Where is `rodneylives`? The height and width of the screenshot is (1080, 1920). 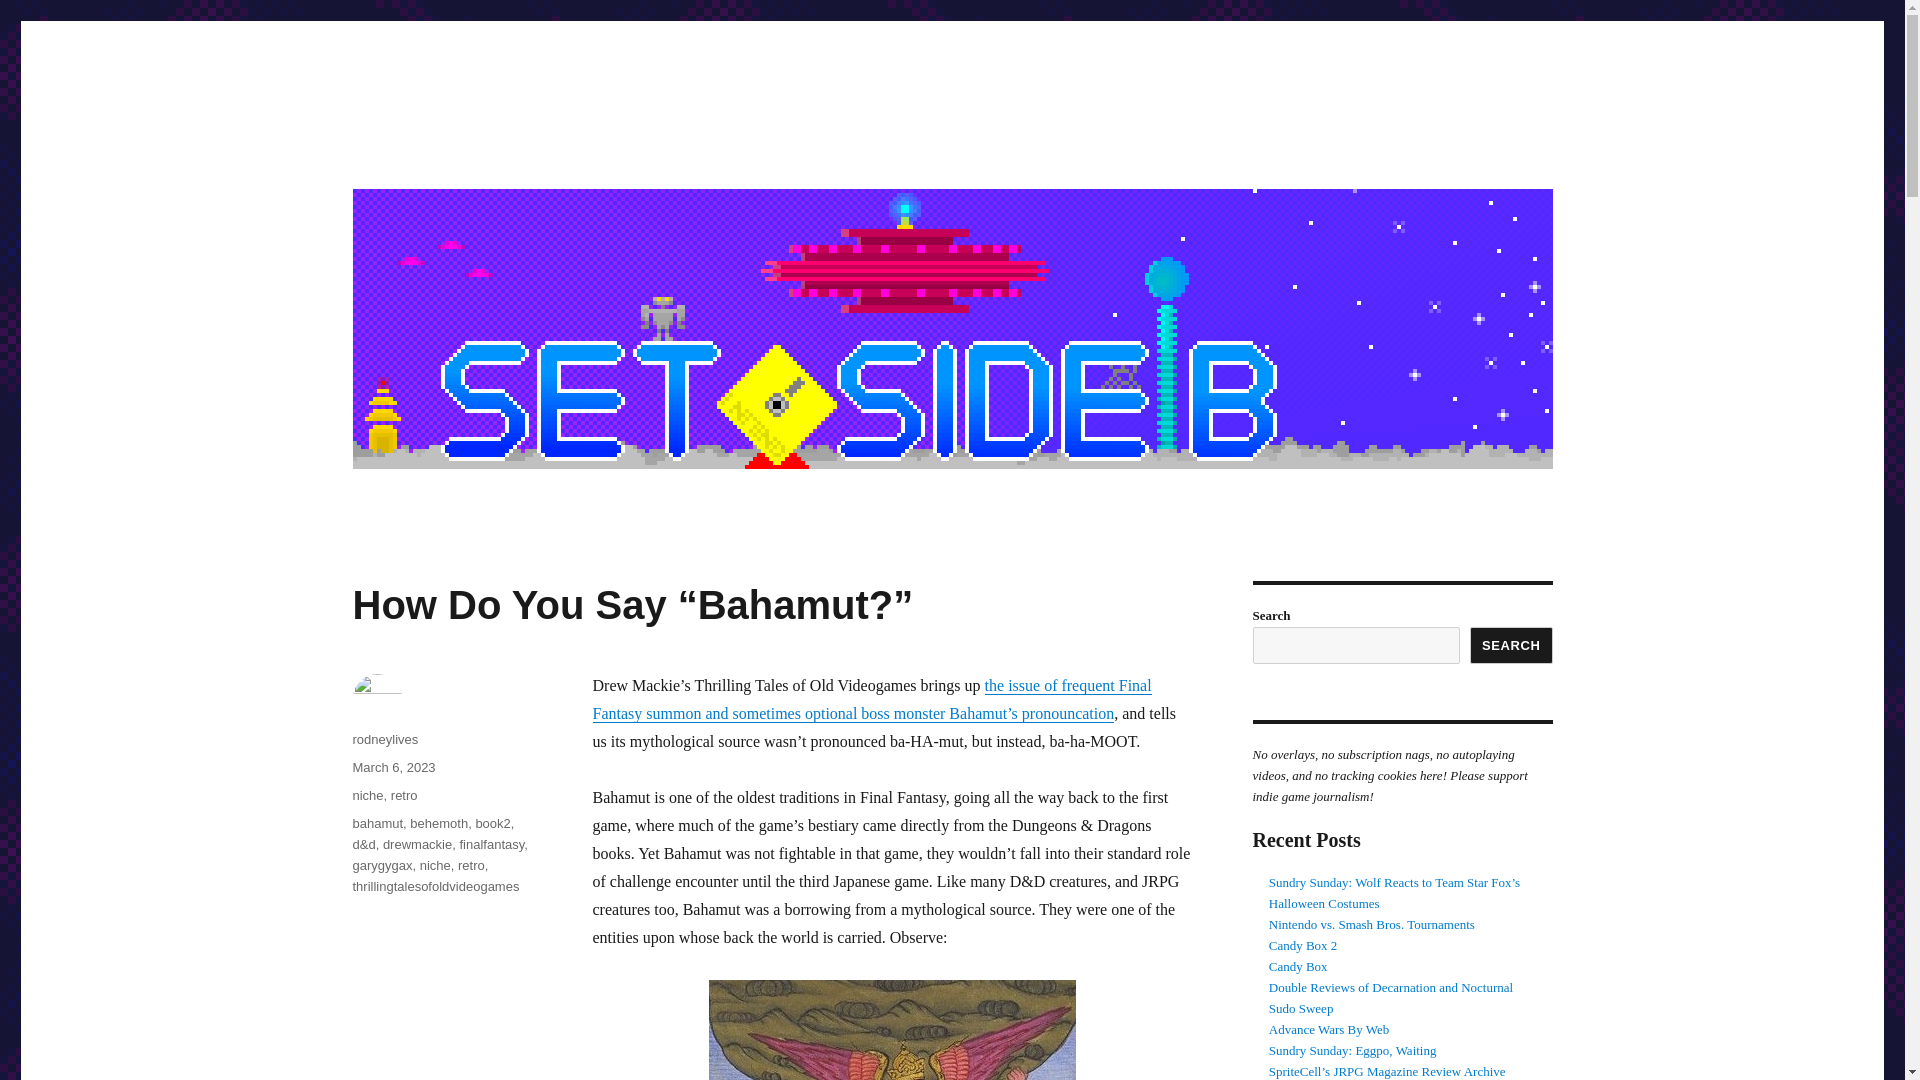 rodneylives is located at coordinates (384, 740).